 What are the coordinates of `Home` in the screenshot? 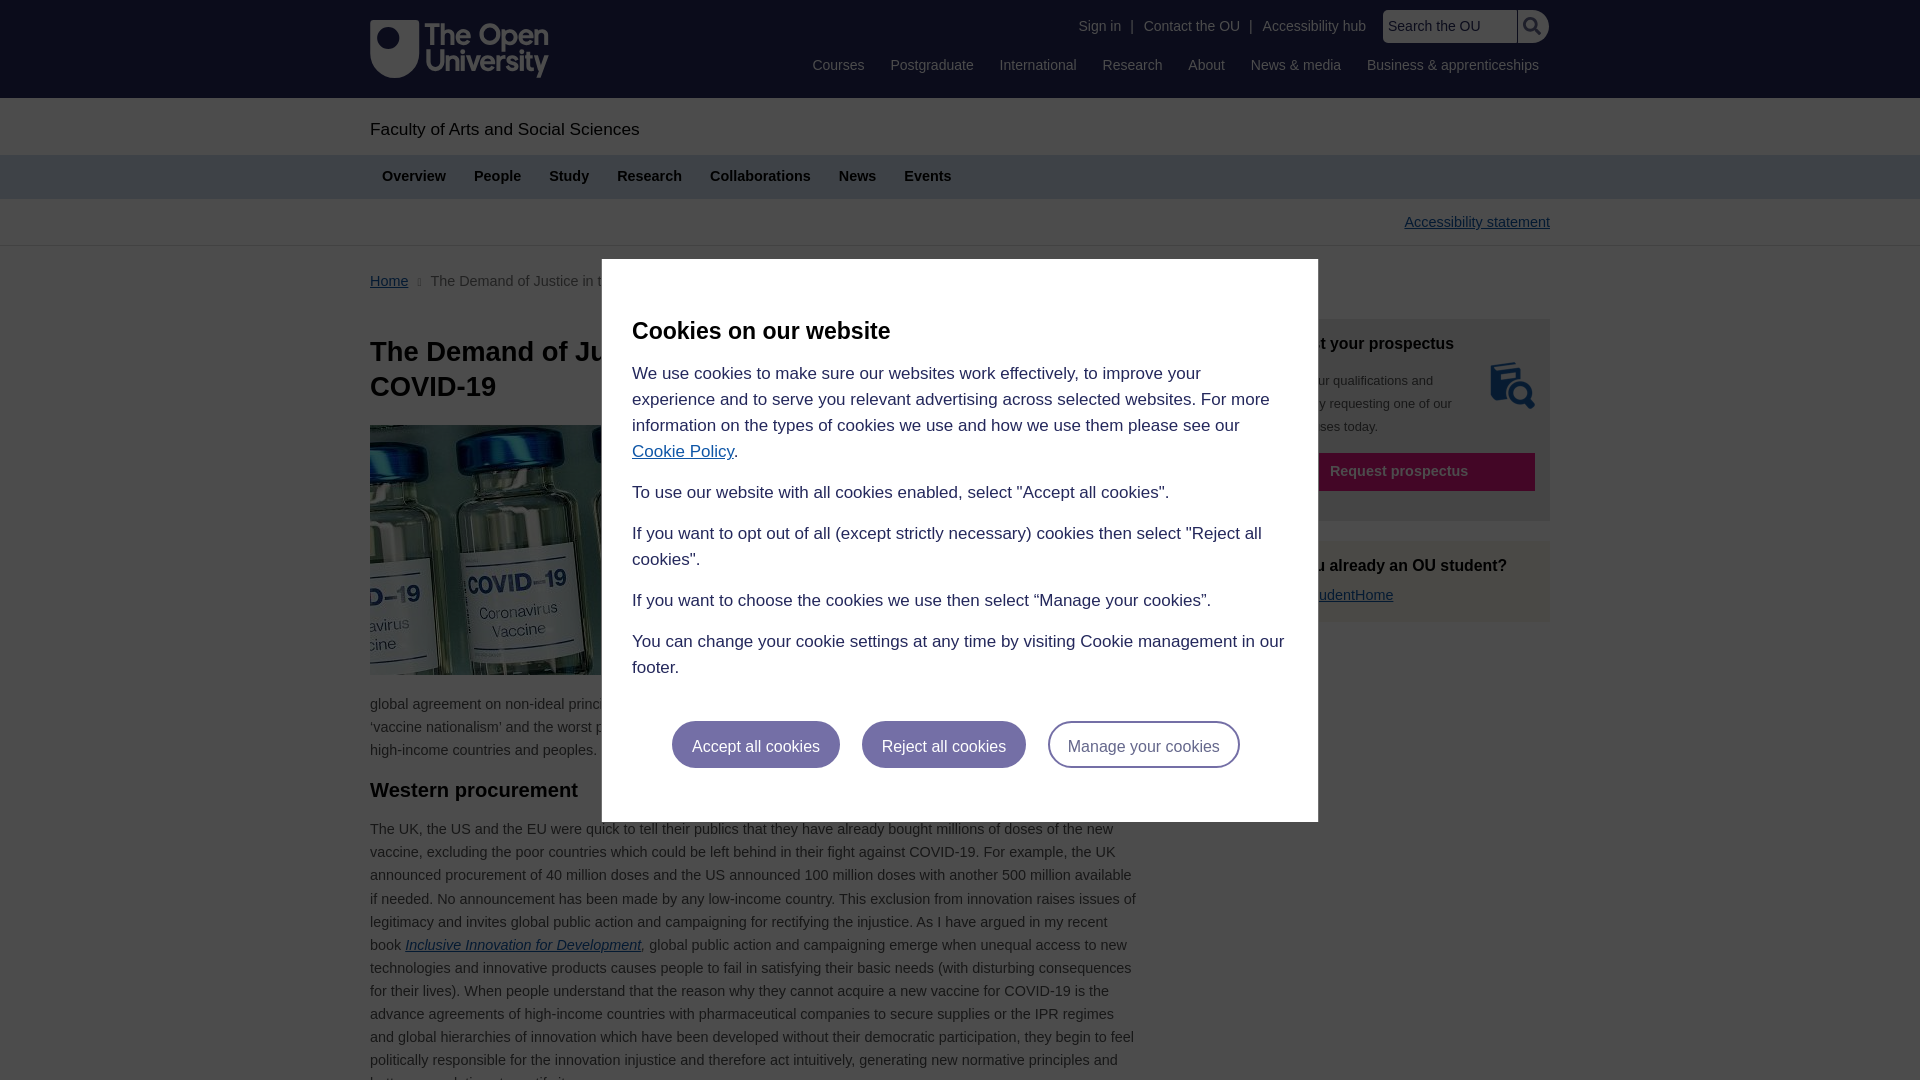 It's located at (504, 128).